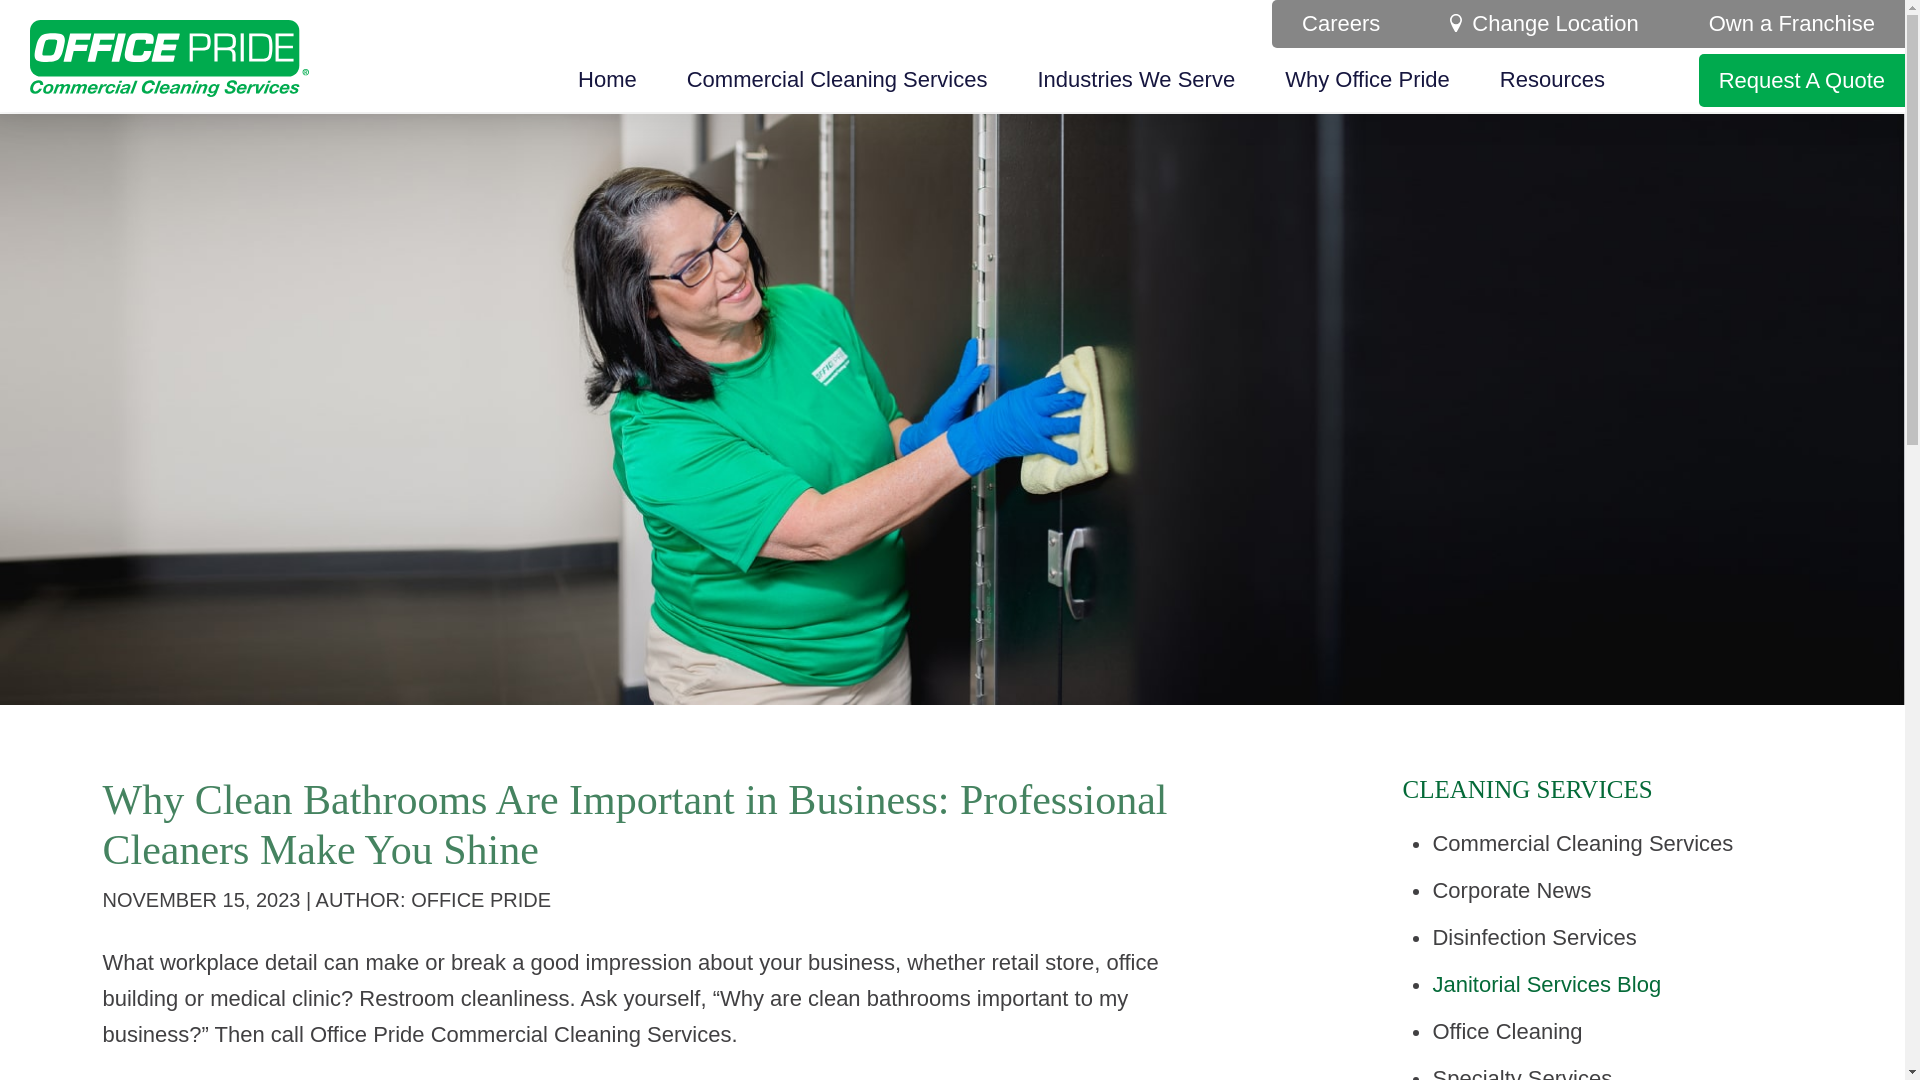  What do you see at coordinates (1552, 80) in the screenshot?
I see `Resources` at bounding box center [1552, 80].